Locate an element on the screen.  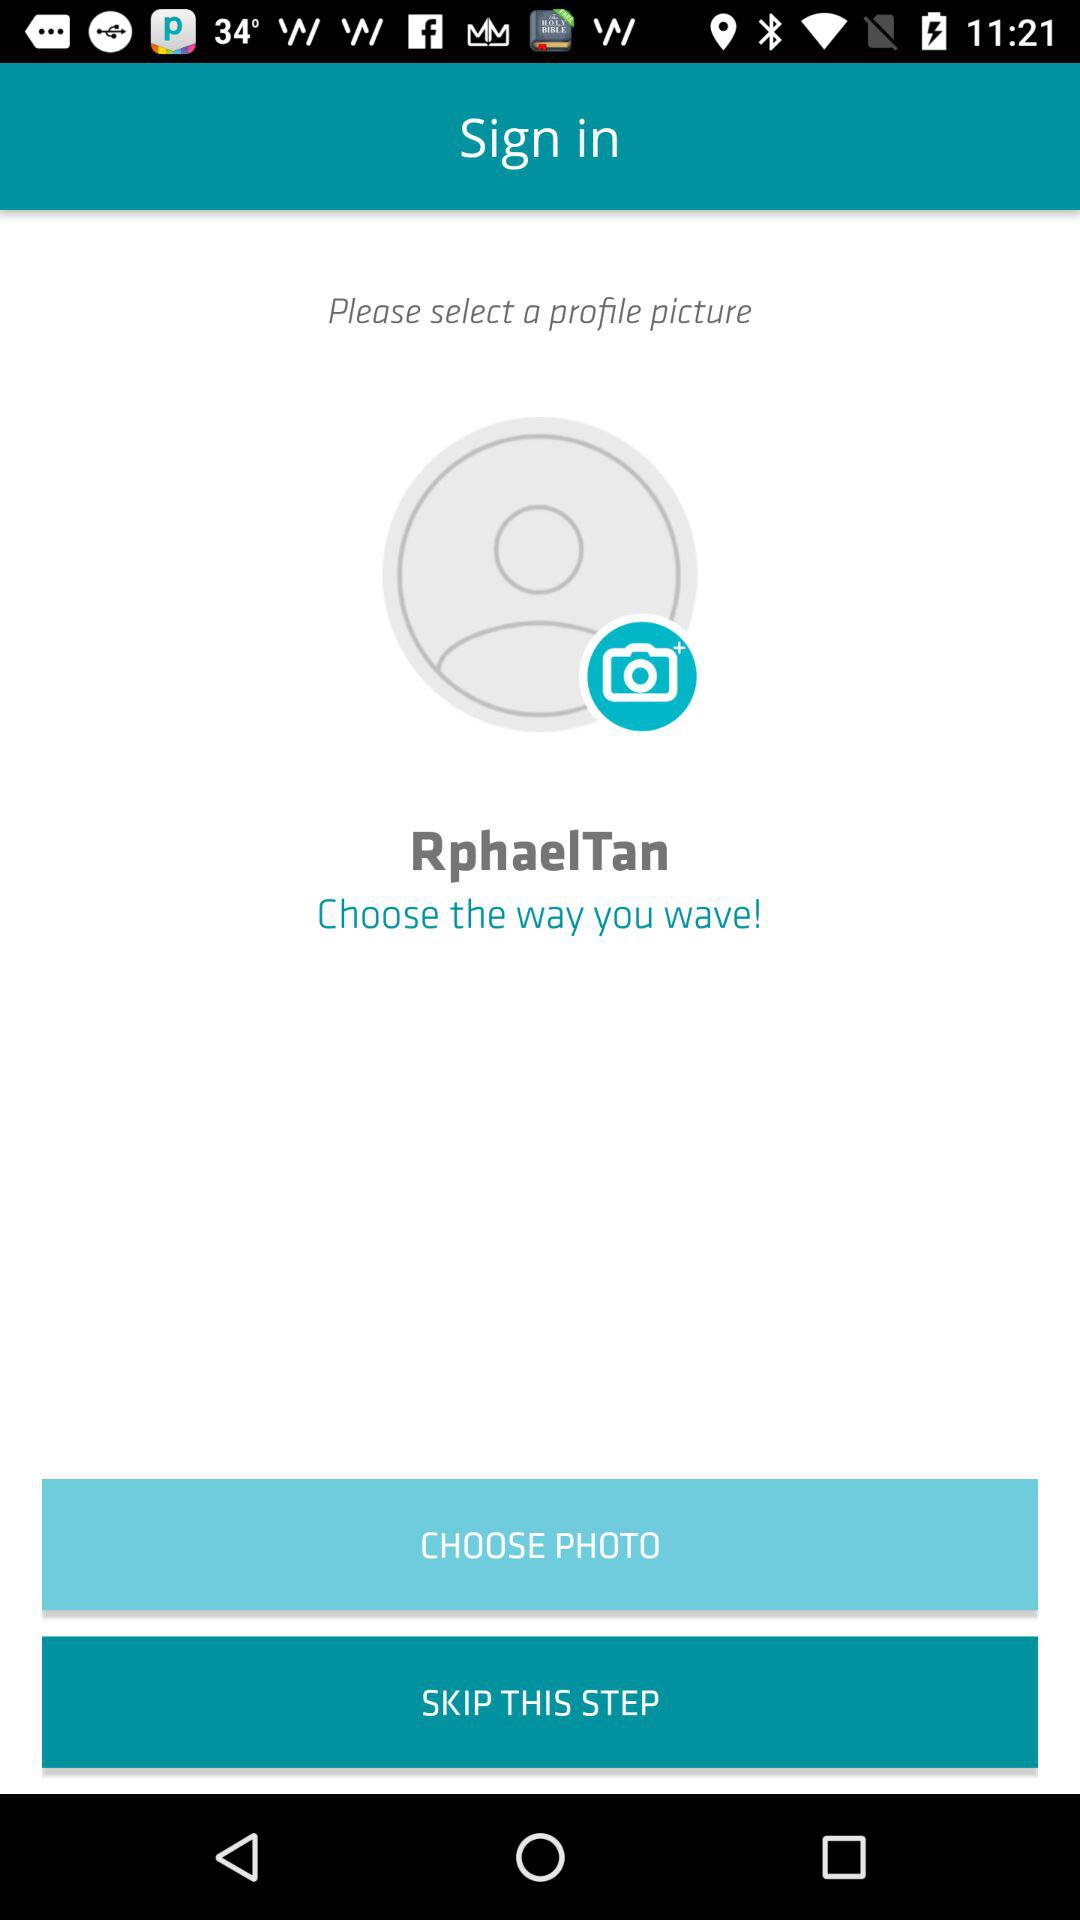
tap the icon above the rphaeltan is located at coordinates (638, 672).